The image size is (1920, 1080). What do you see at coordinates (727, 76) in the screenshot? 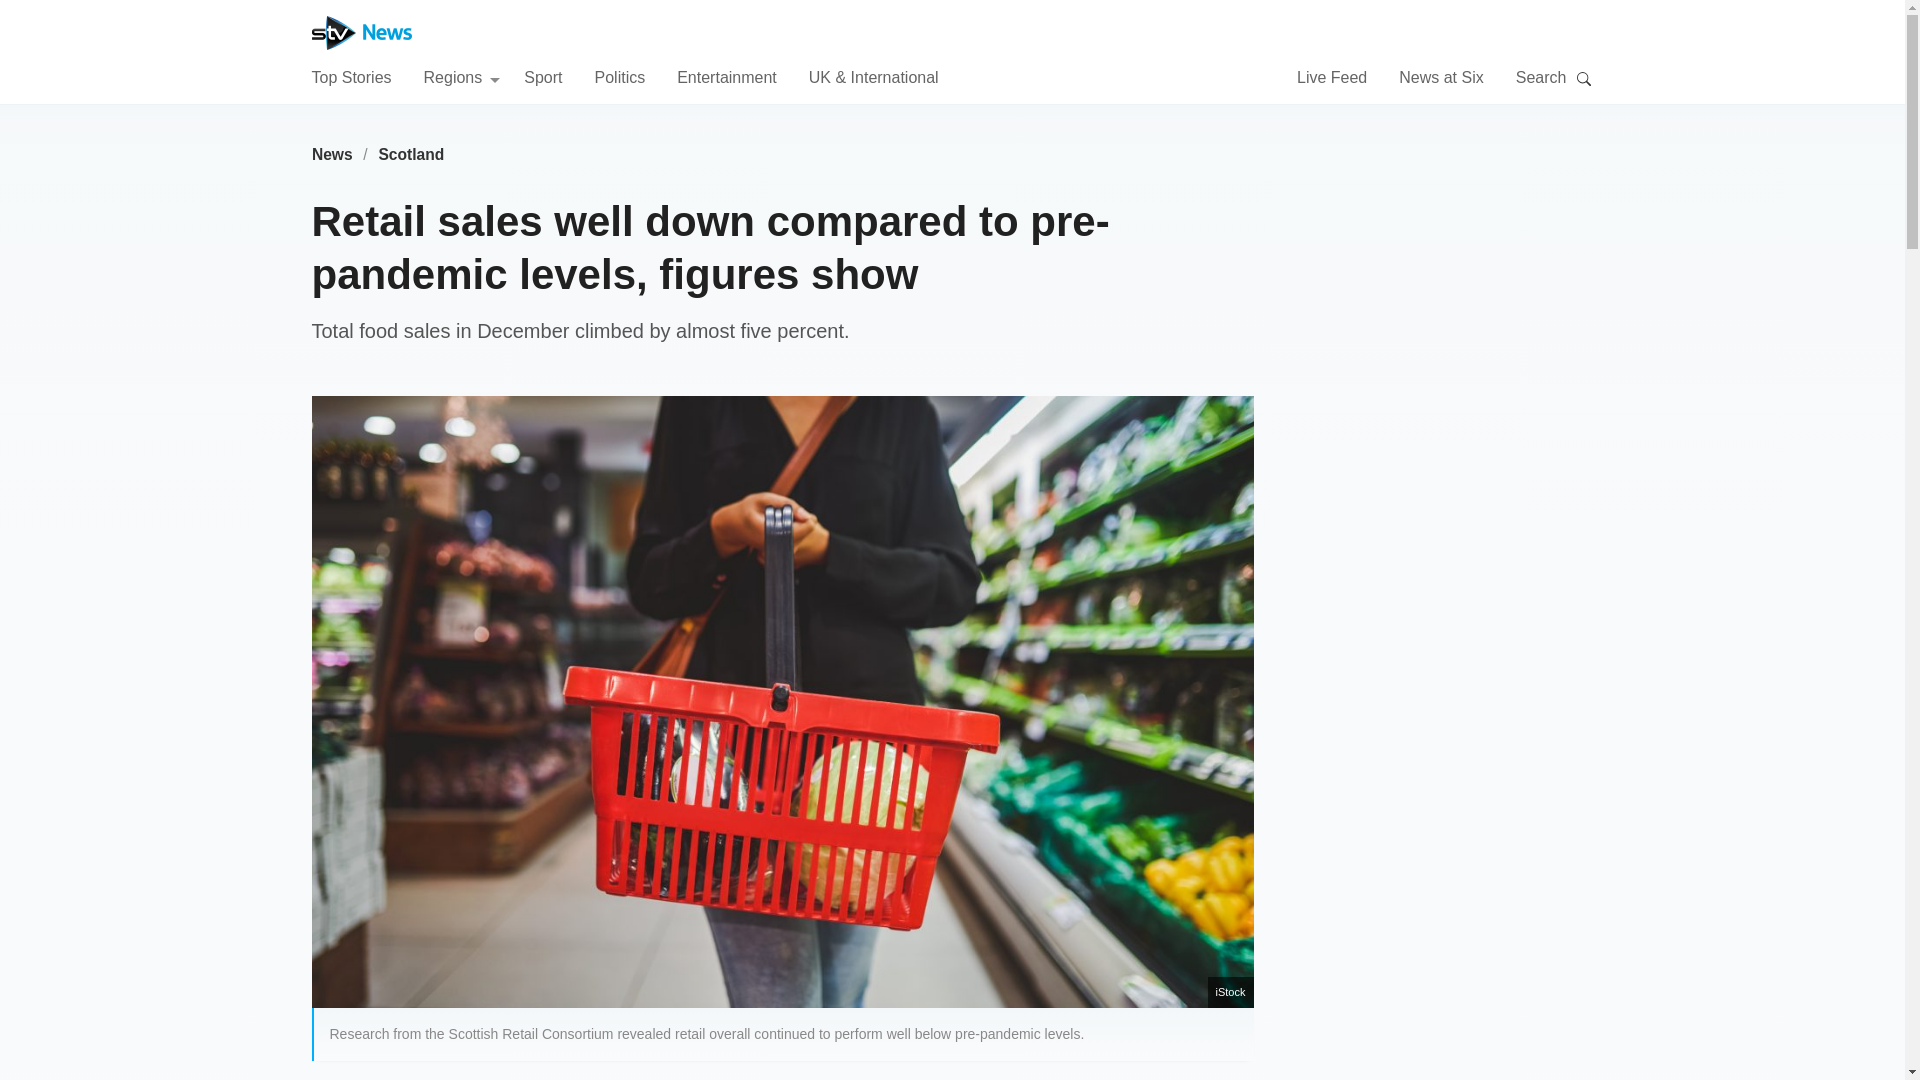
I see `Entertainment` at bounding box center [727, 76].